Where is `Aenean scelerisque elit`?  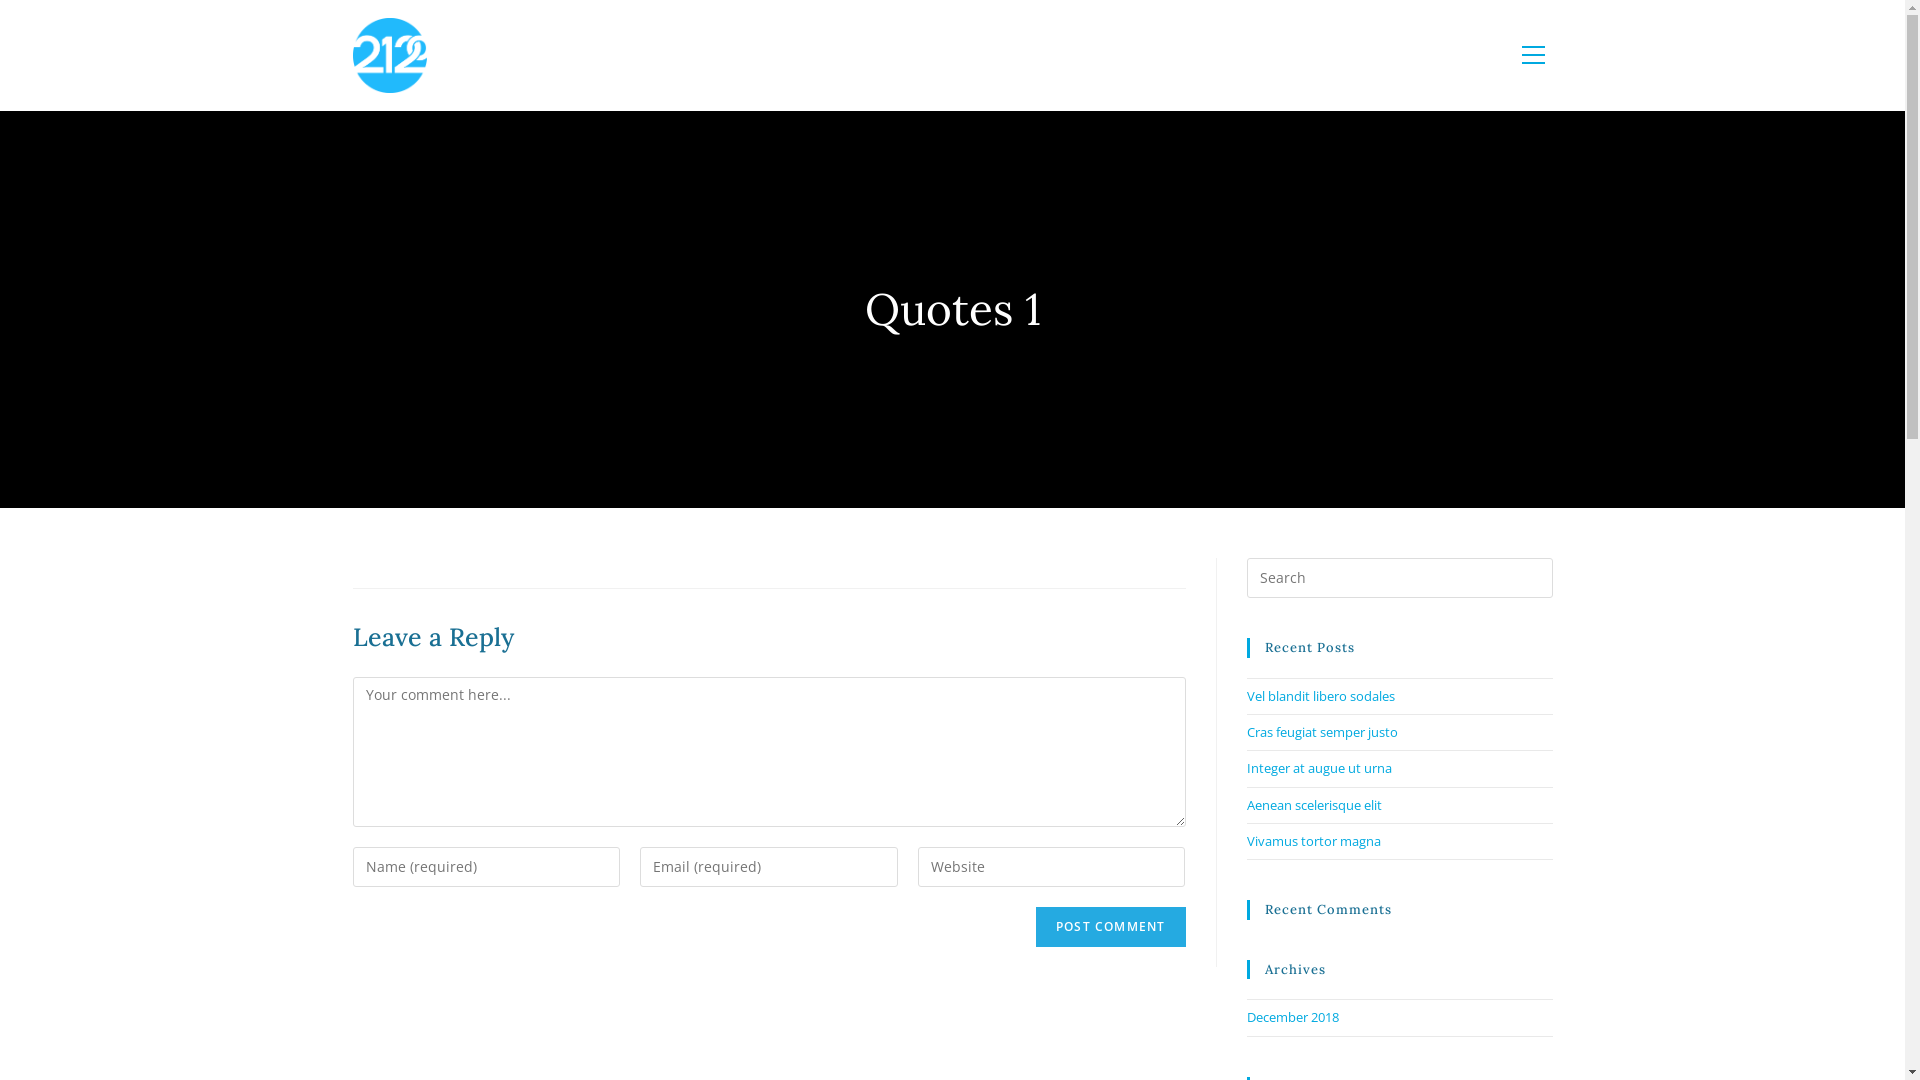 Aenean scelerisque elit is located at coordinates (1314, 805).